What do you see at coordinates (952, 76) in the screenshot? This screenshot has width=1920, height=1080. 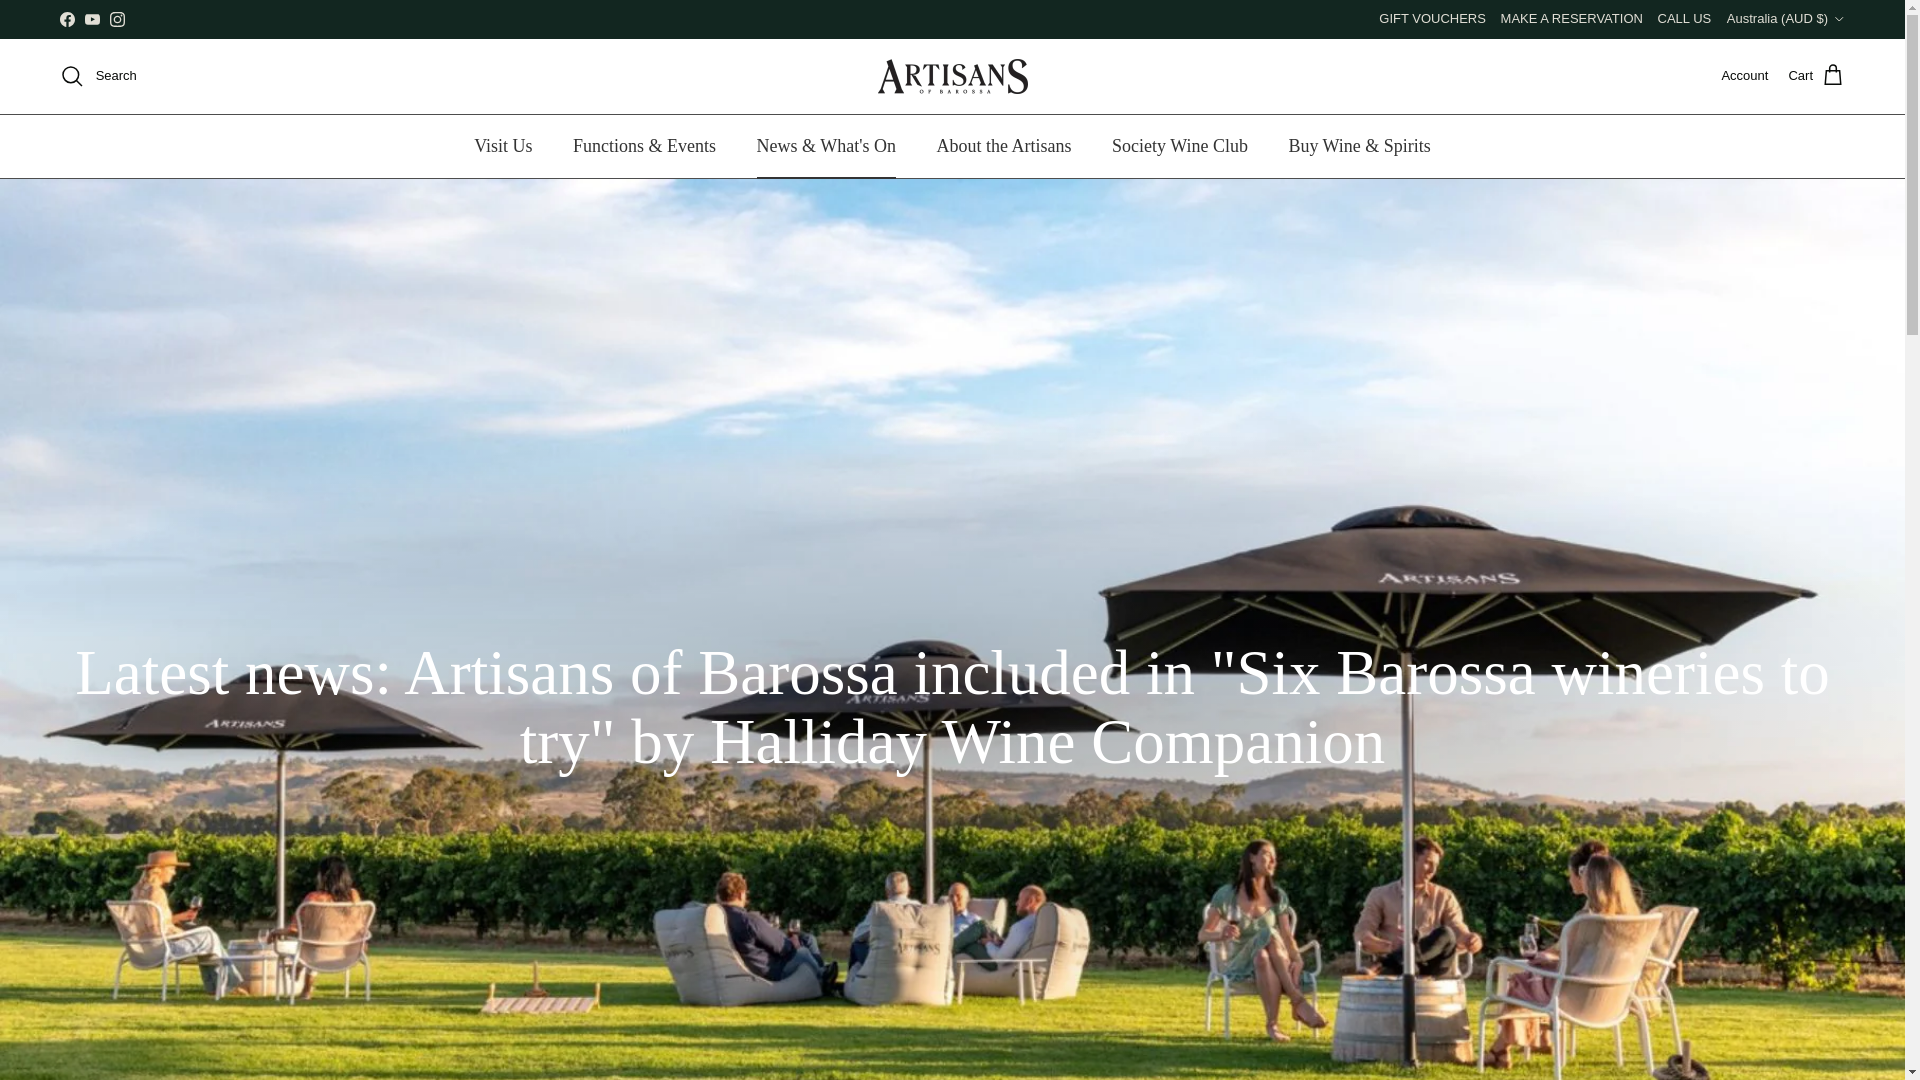 I see `Artisans of Barossa` at bounding box center [952, 76].